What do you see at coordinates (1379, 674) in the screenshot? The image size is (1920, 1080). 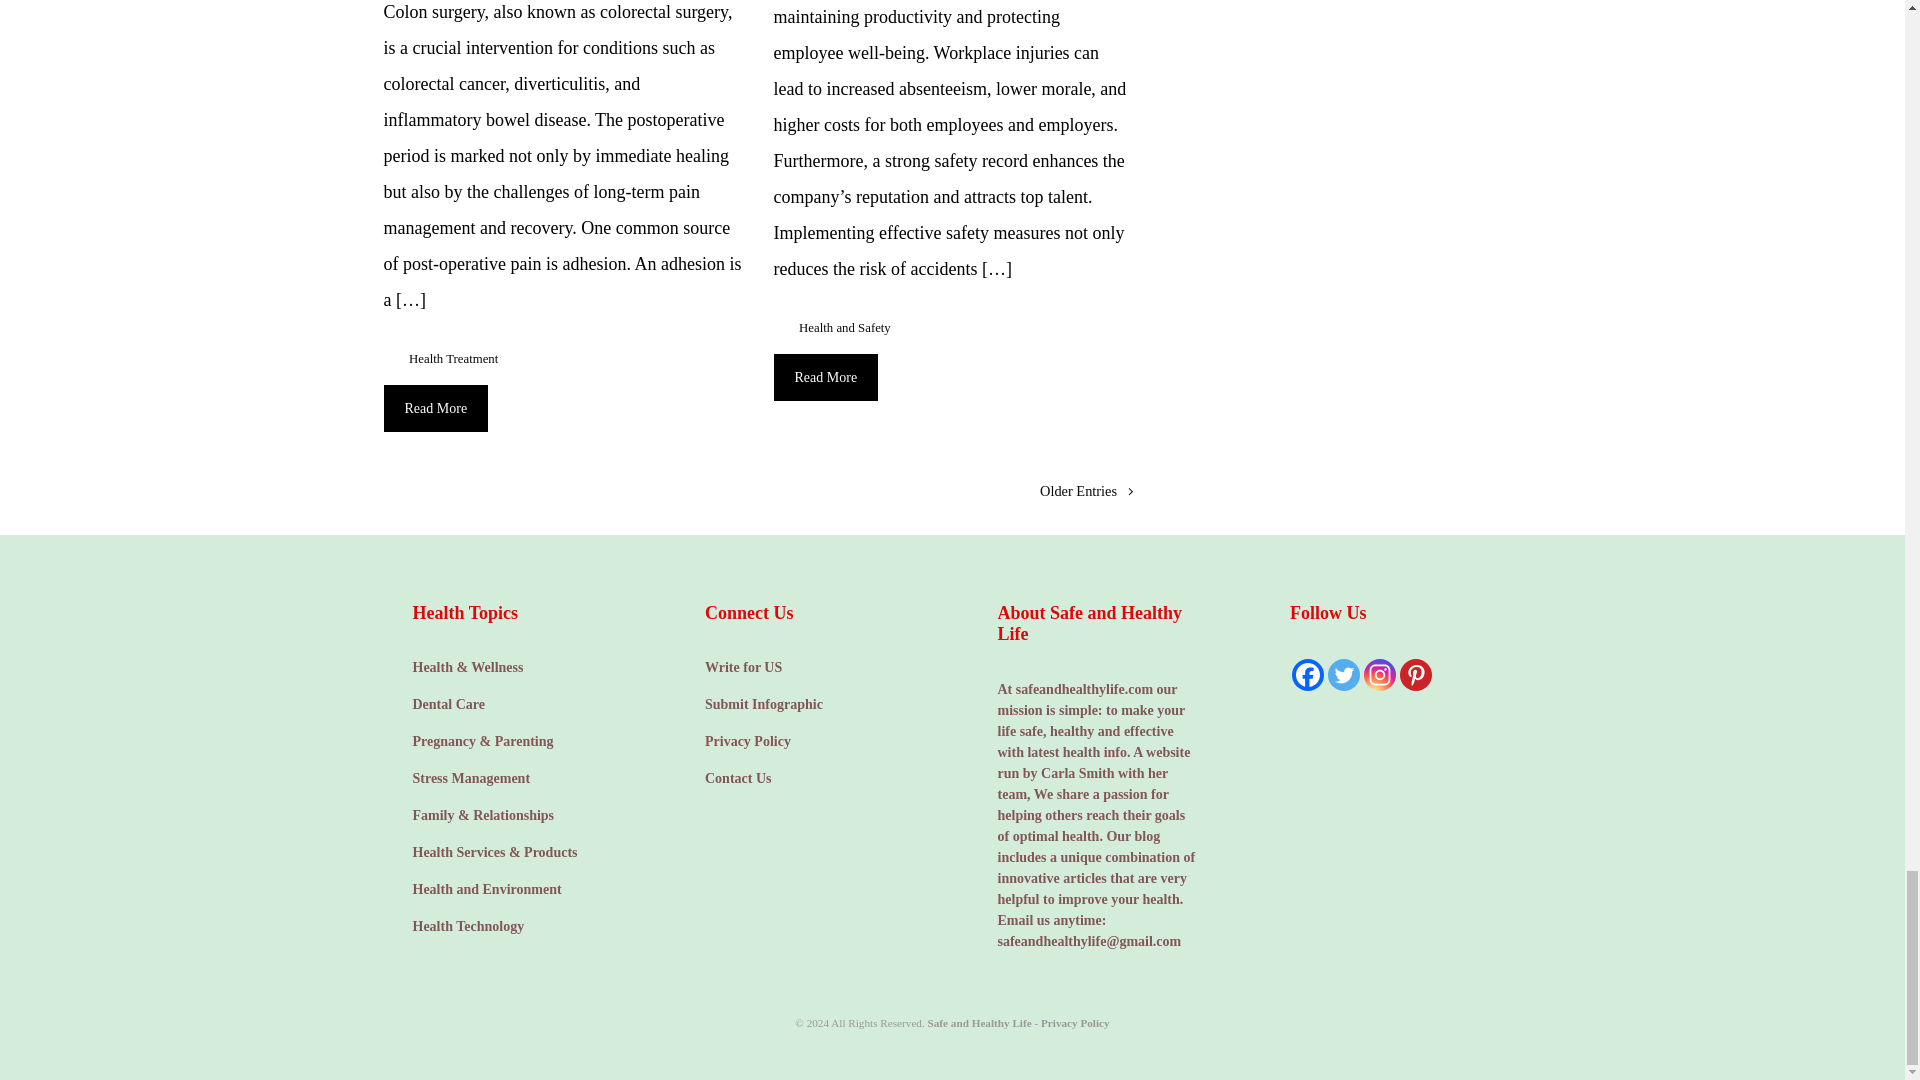 I see `Instagram` at bounding box center [1379, 674].